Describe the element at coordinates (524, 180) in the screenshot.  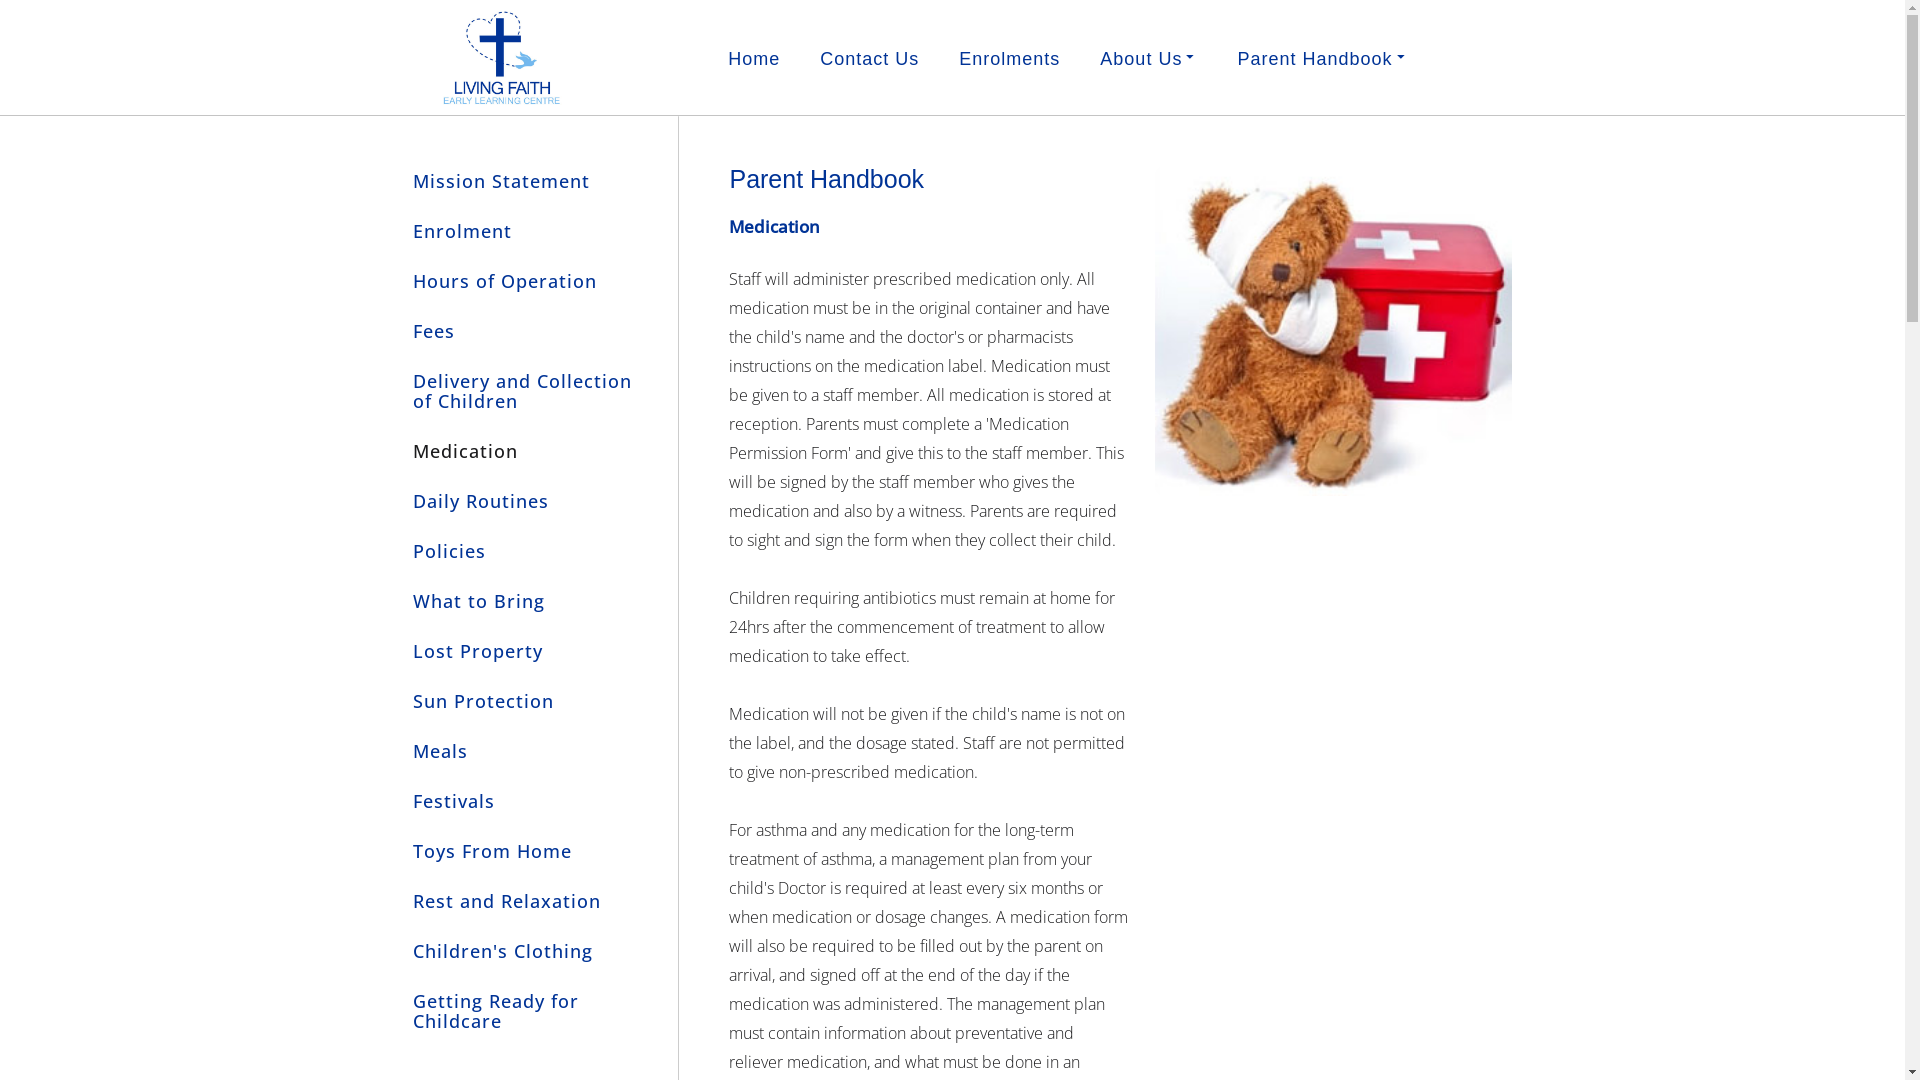
I see `Mission Statement` at that location.